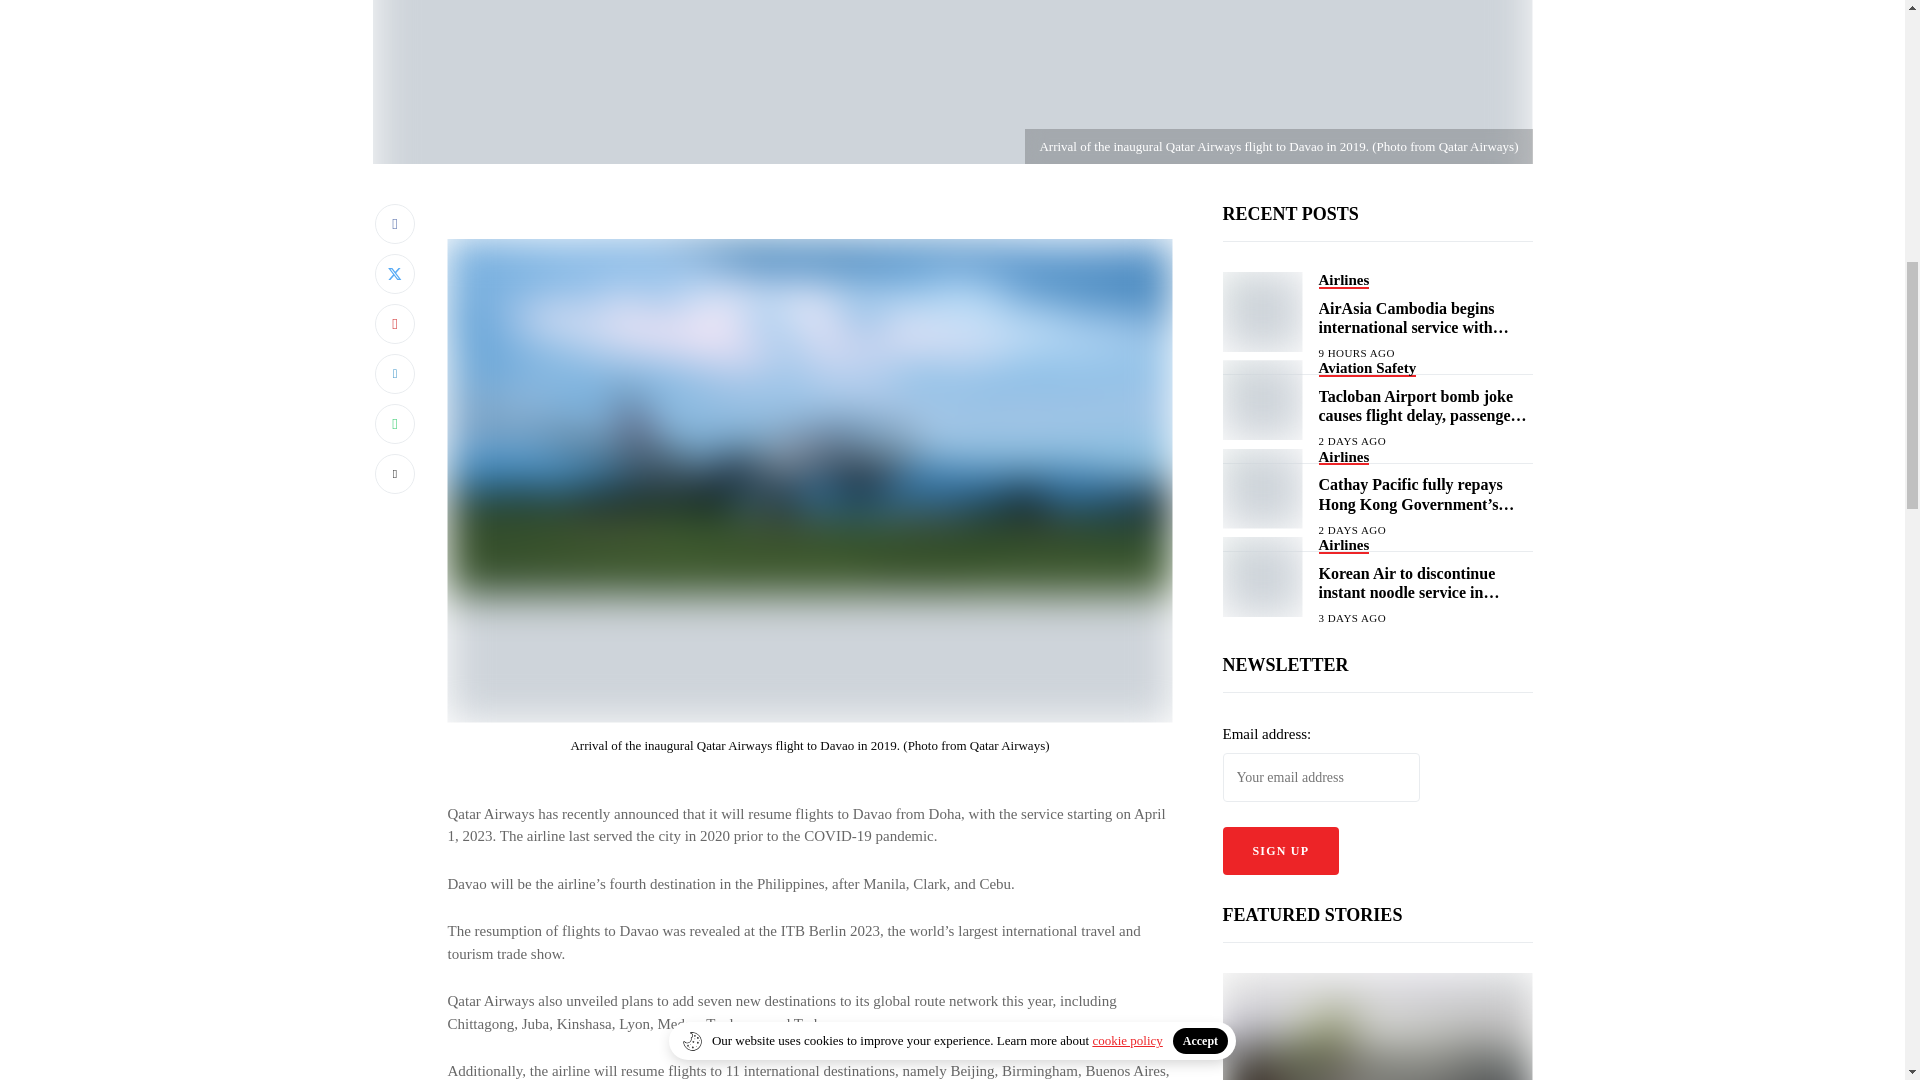  I want to click on Sign up, so click(1280, 850).